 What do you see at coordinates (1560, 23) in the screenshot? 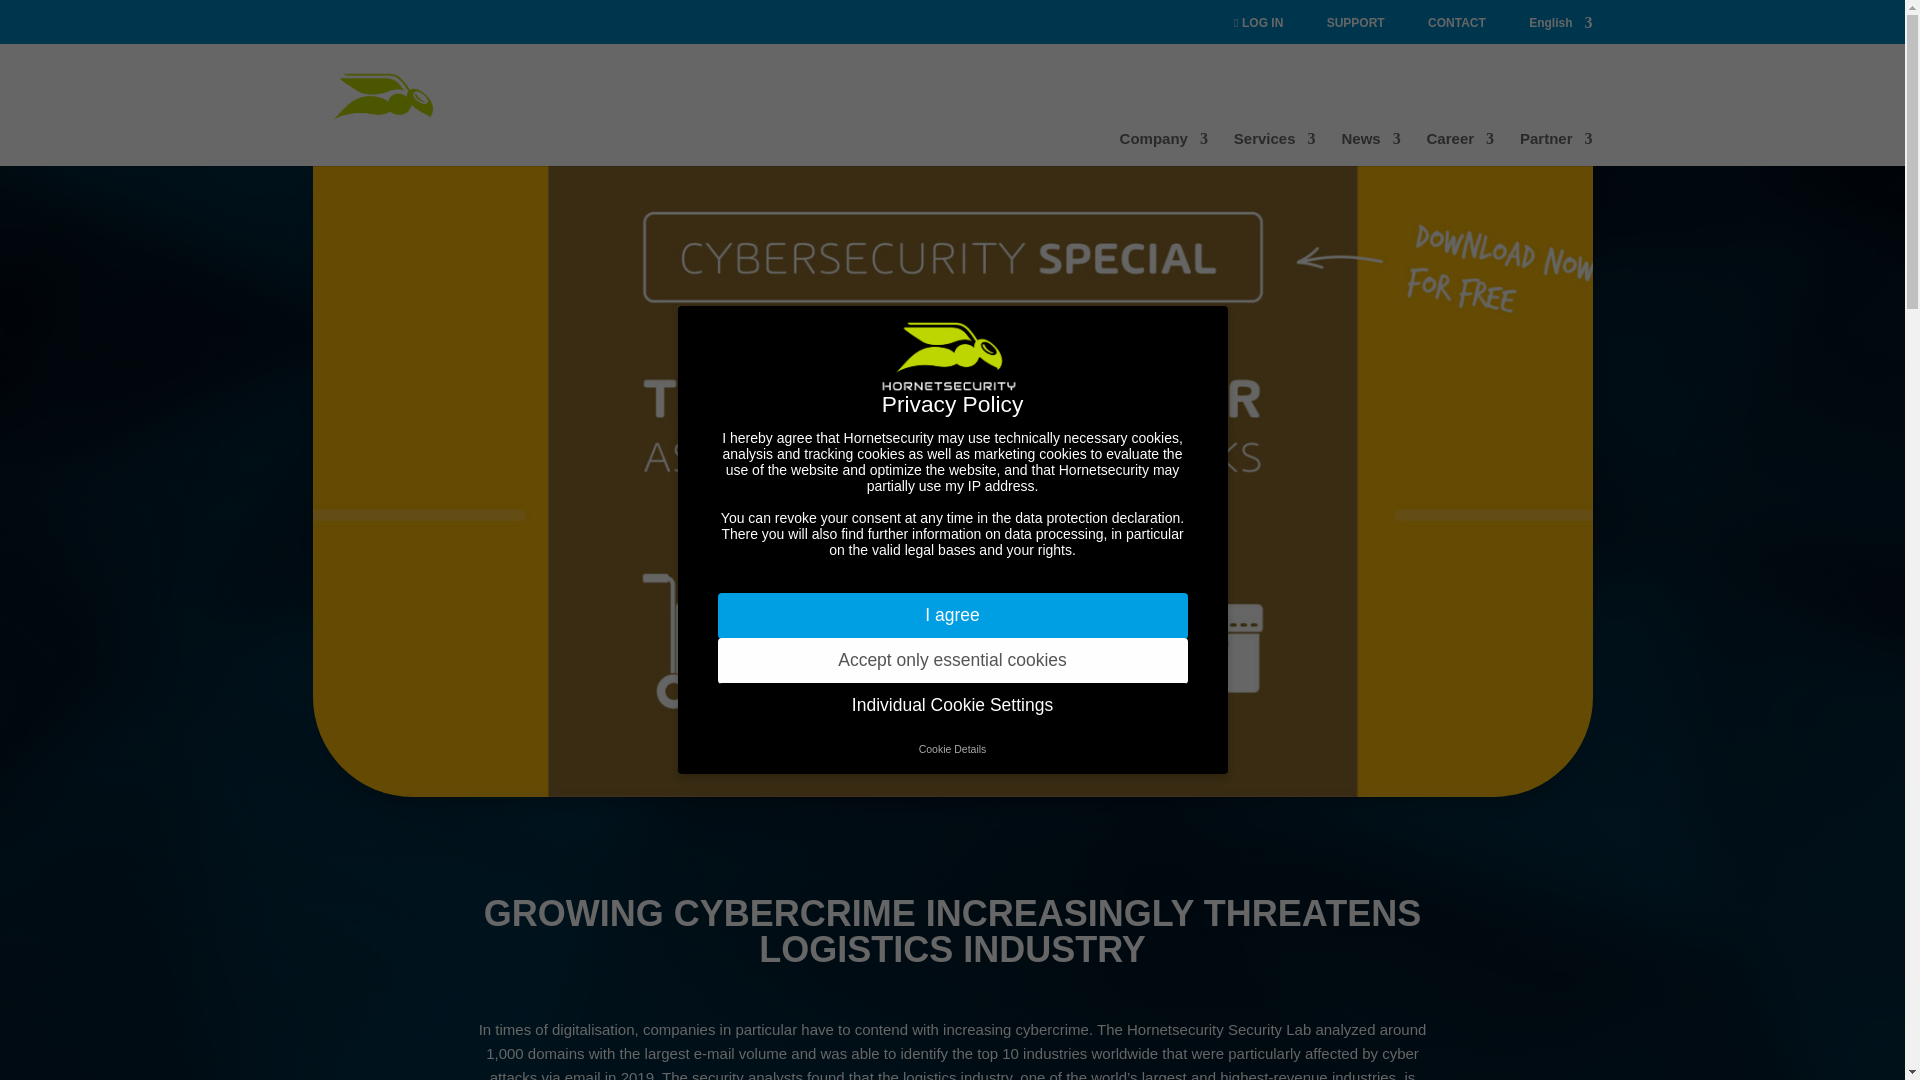
I see `English` at bounding box center [1560, 23].